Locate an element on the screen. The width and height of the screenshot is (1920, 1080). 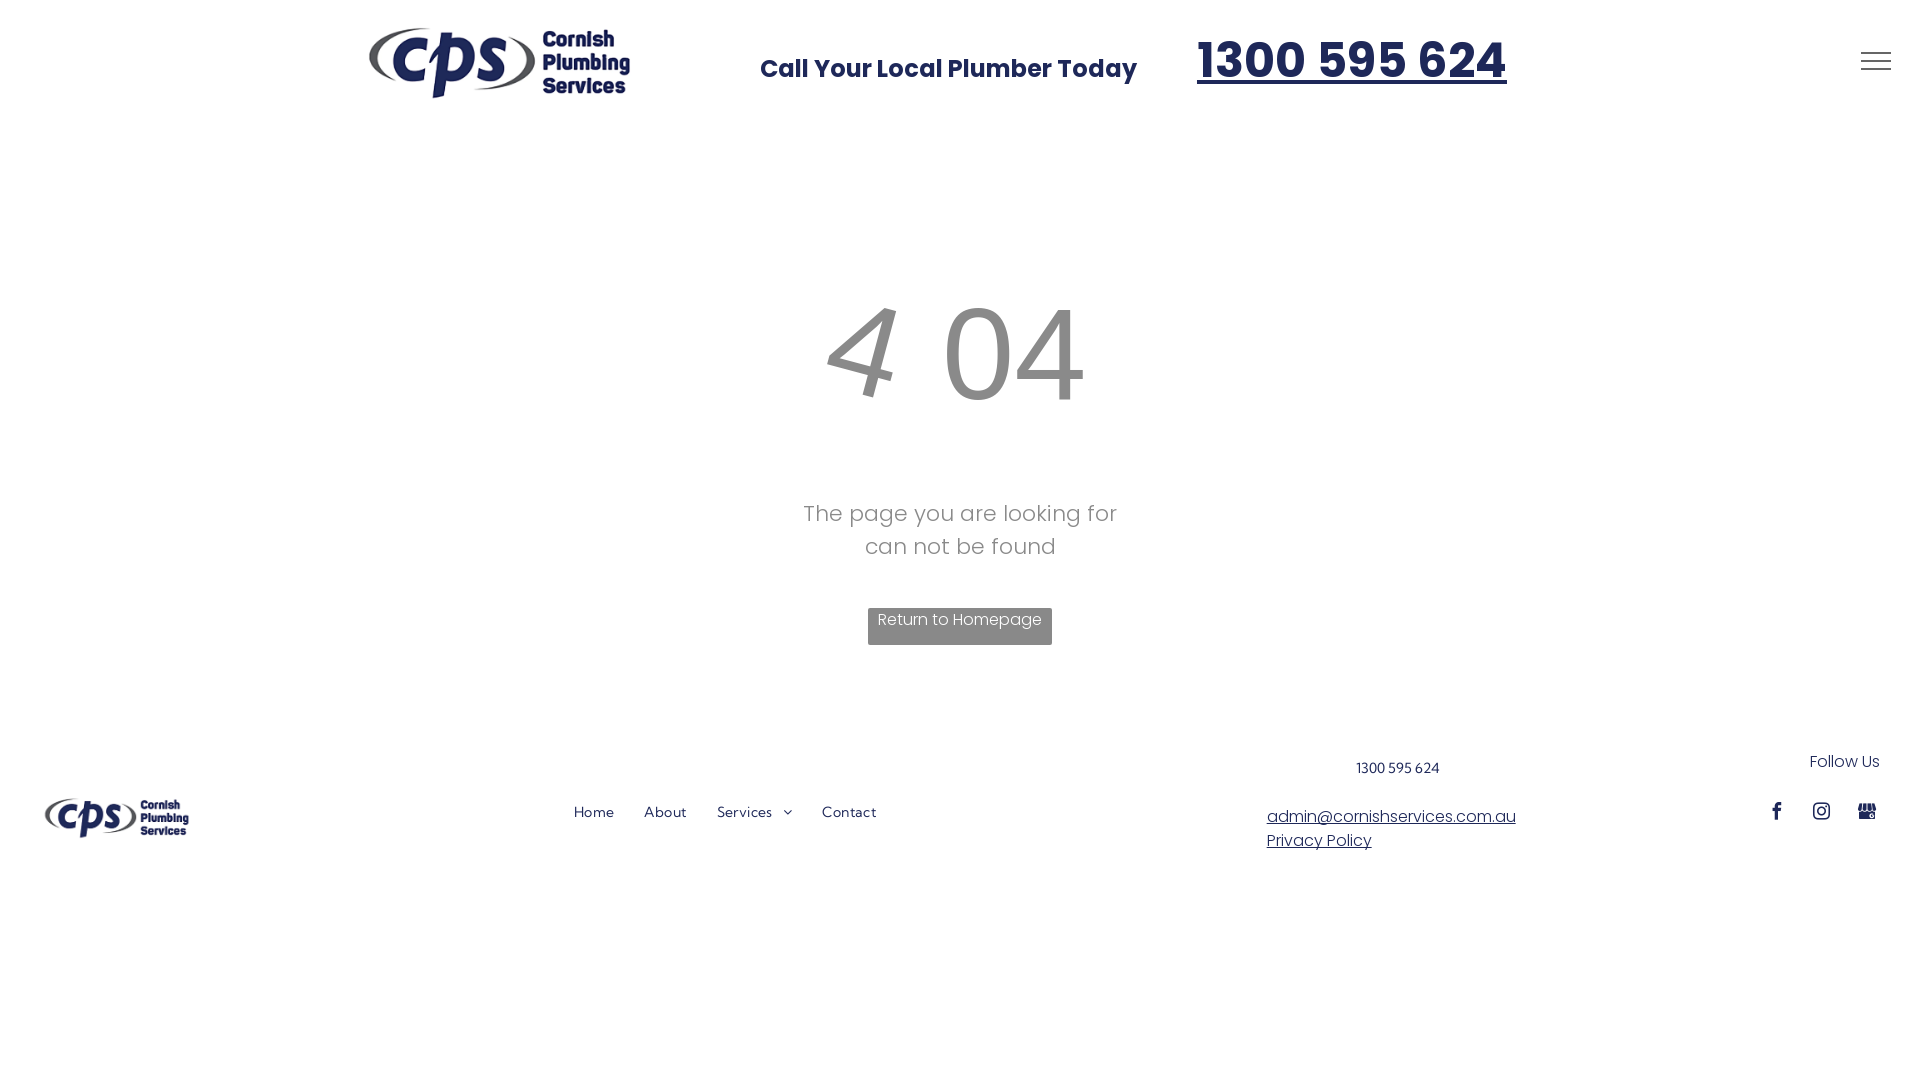
About is located at coordinates (665, 812).